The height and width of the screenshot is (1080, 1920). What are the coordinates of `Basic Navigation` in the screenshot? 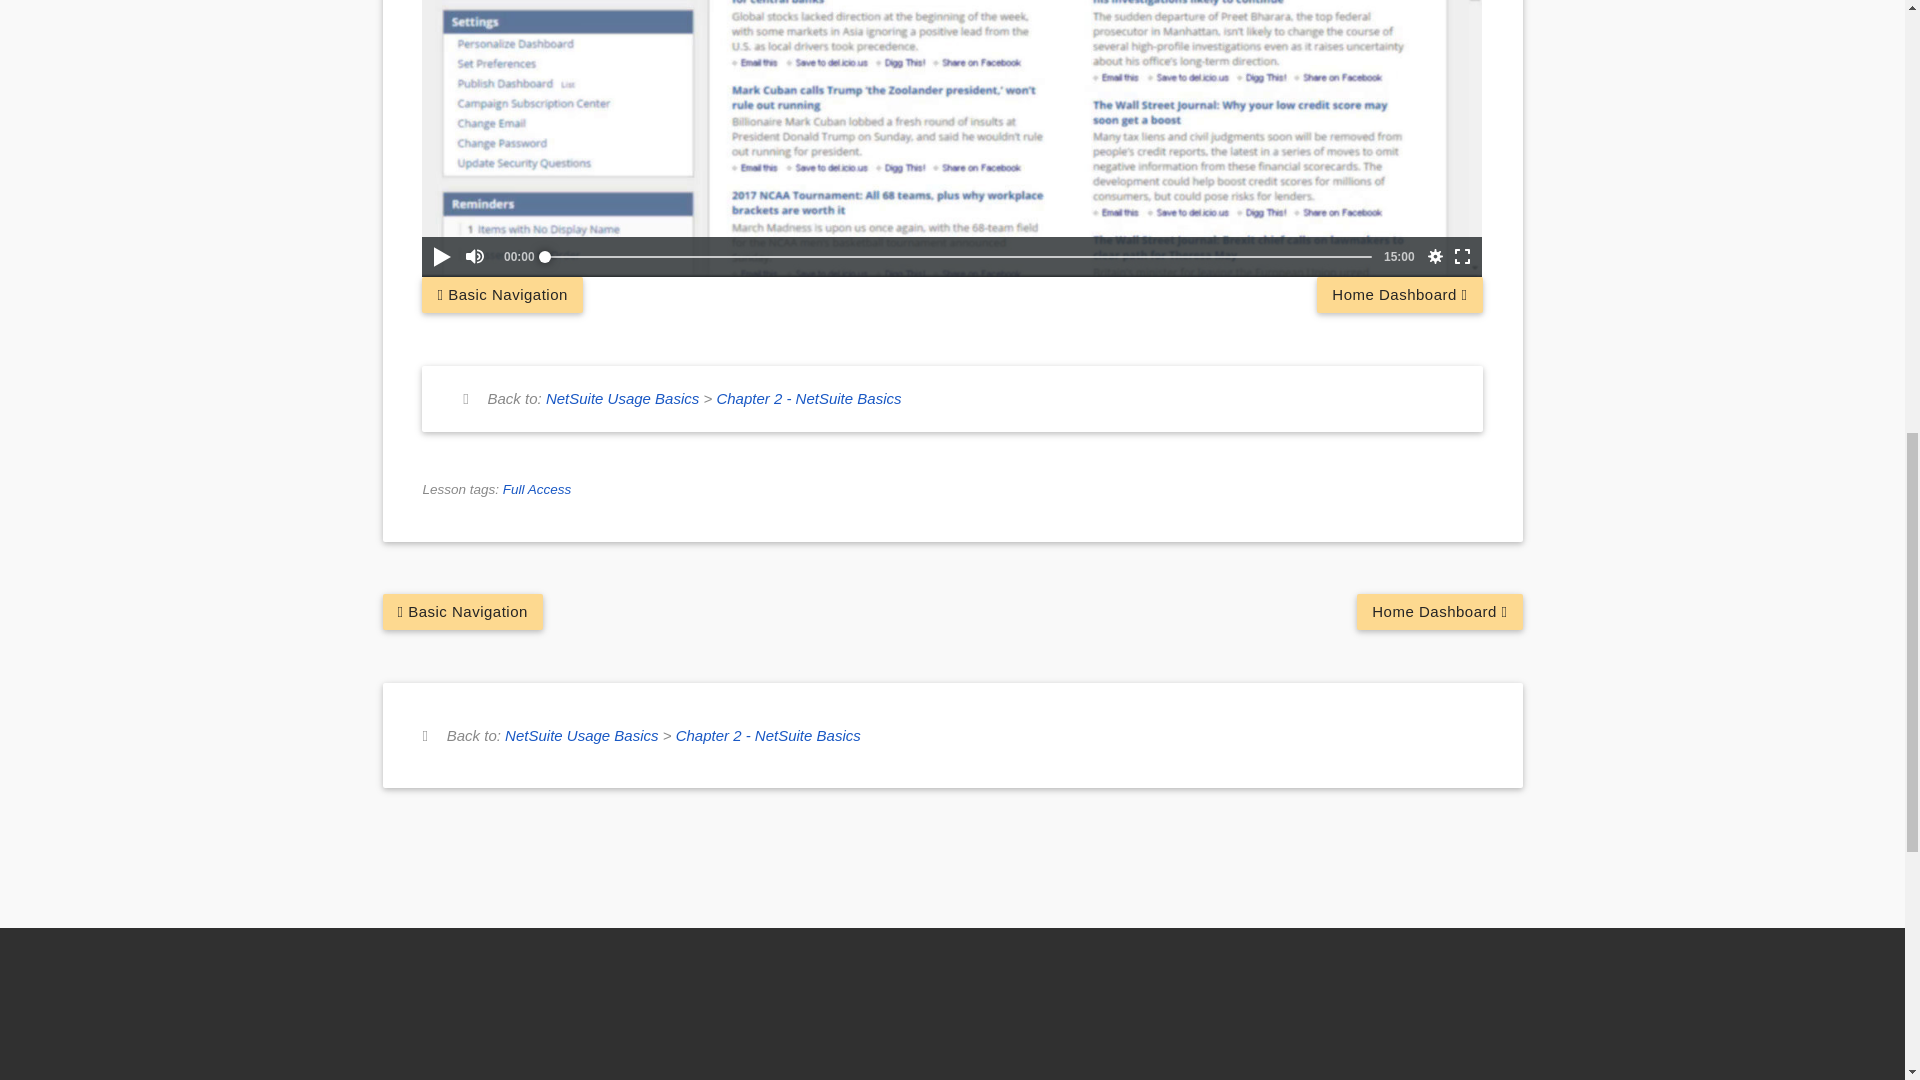 It's located at (502, 294).